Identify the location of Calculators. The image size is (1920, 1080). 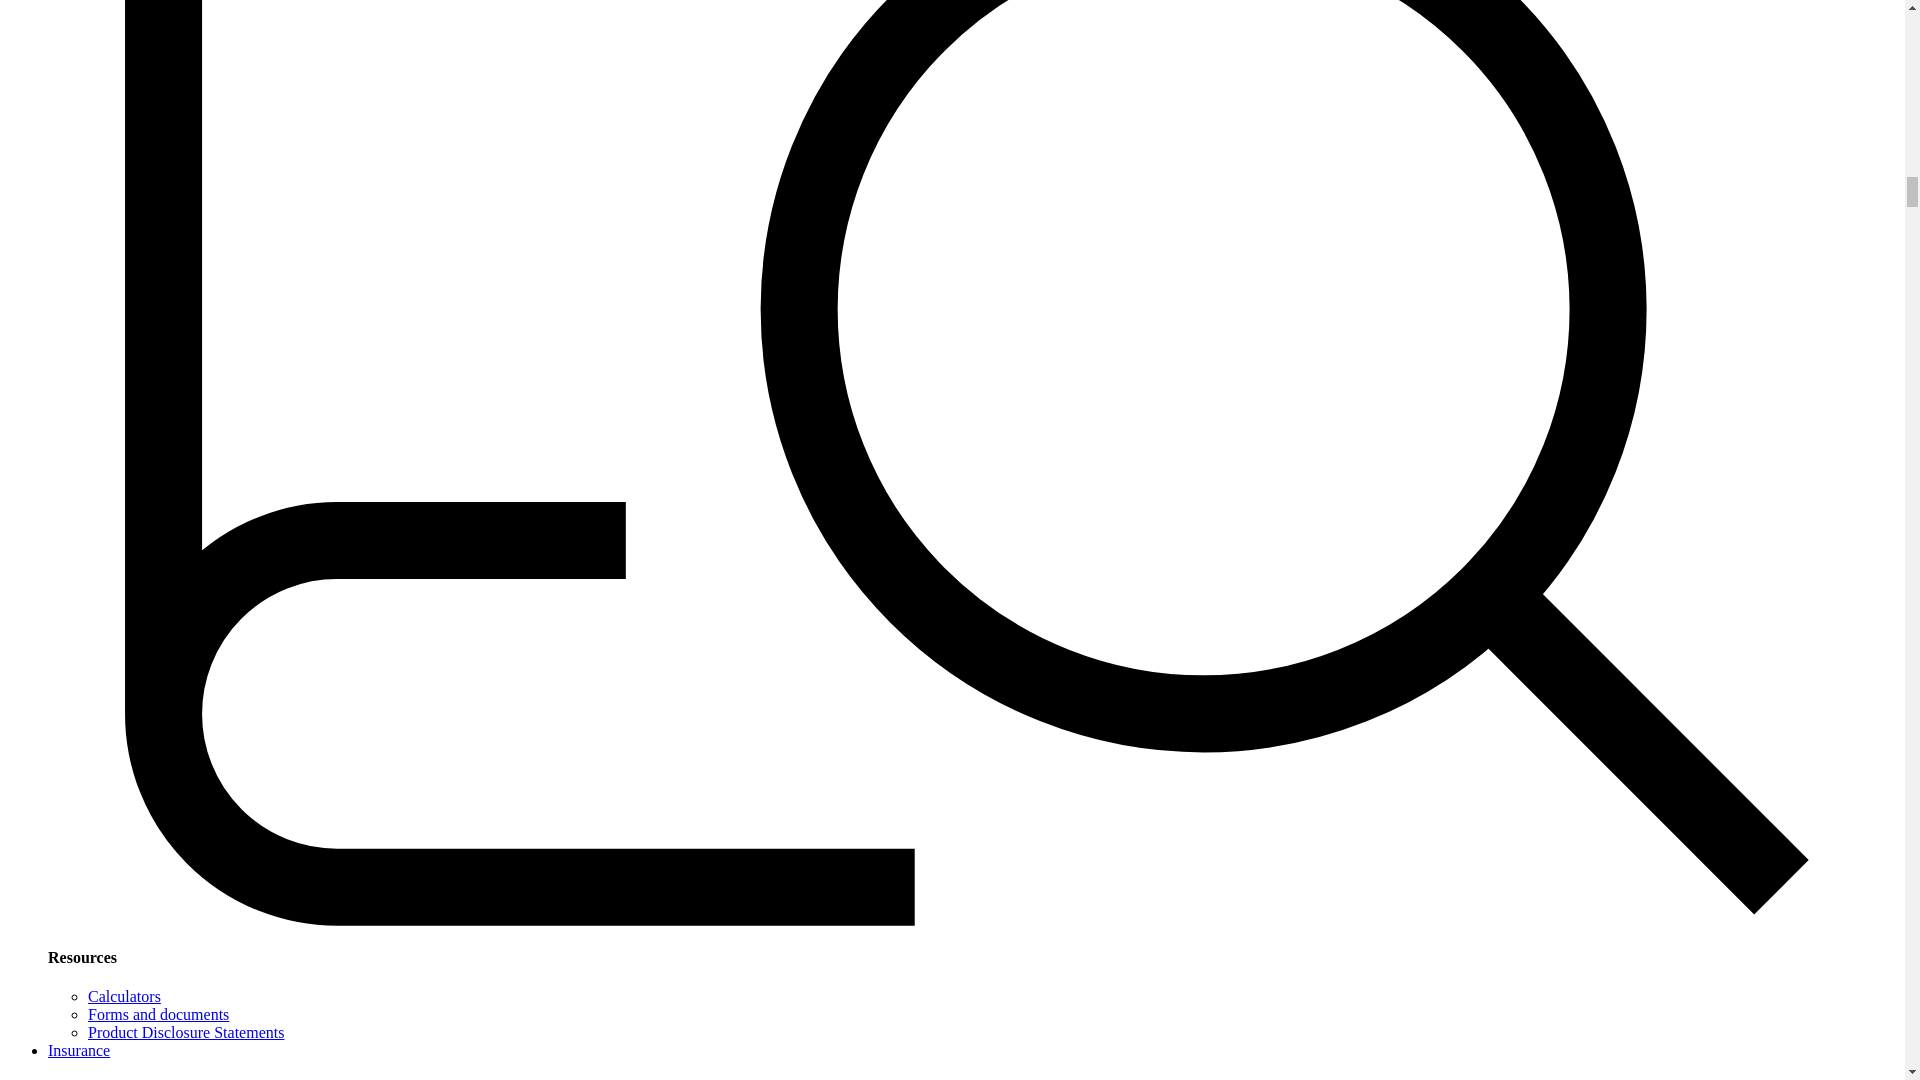
(124, 996).